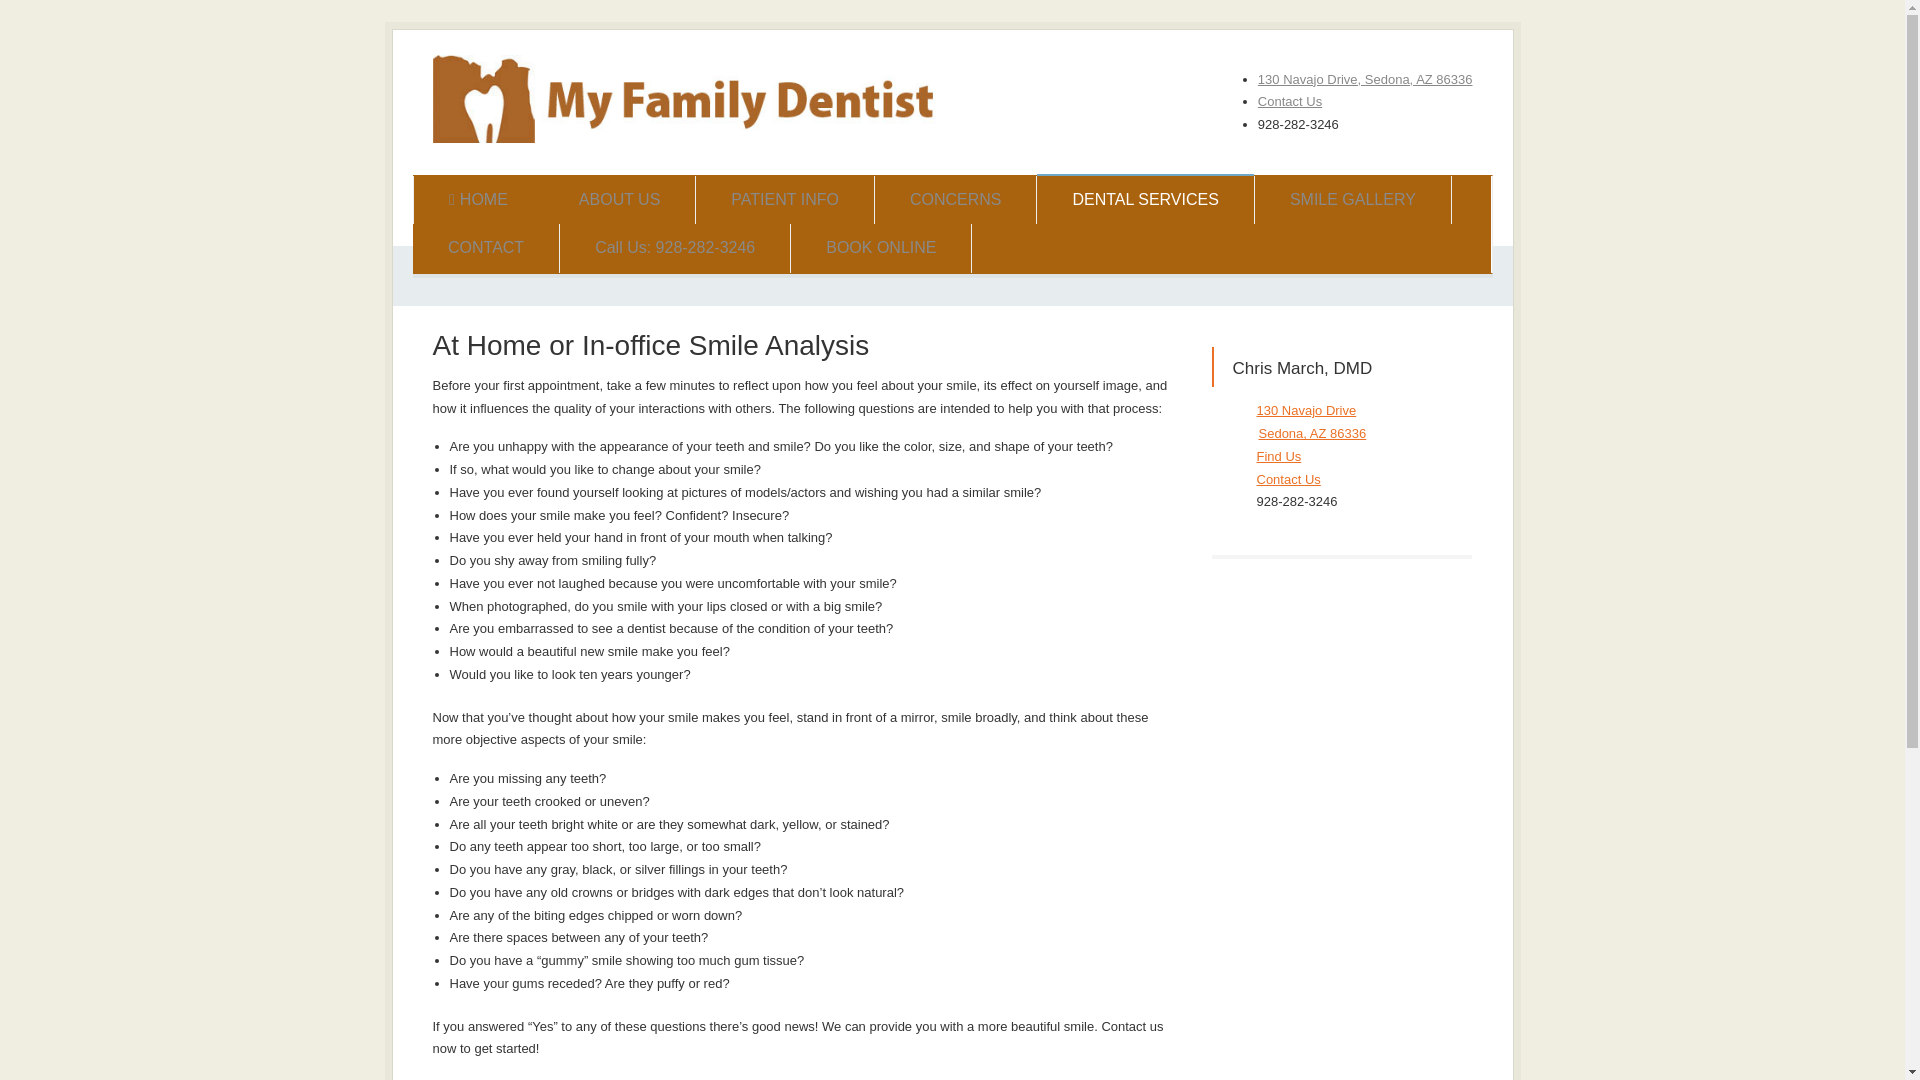 This screenshot has width=1920, height=1080. Describe the element at coordinates (619, 200) in the screenshot. I see `ABOUT US` at that location.